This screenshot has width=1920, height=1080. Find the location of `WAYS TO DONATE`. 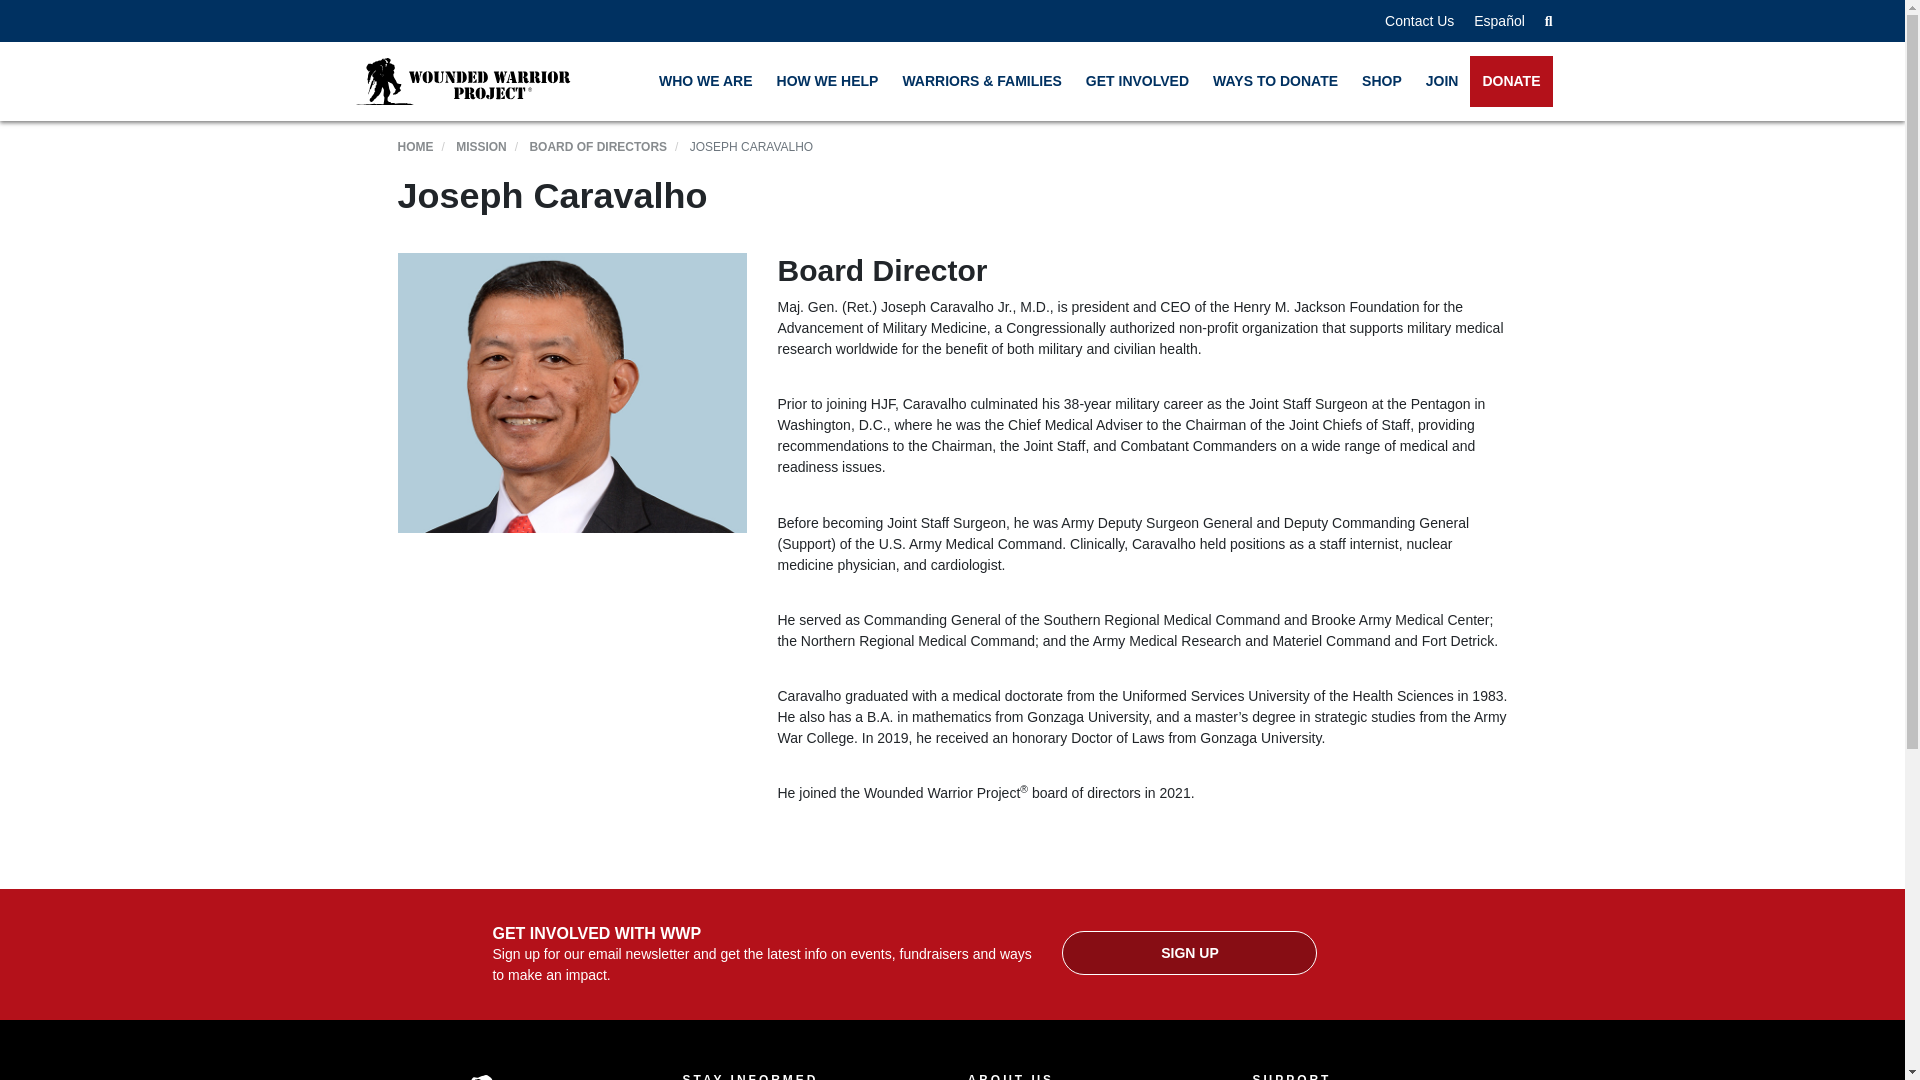

WAYS TO DONATE is located at coordinates (1275, 81).